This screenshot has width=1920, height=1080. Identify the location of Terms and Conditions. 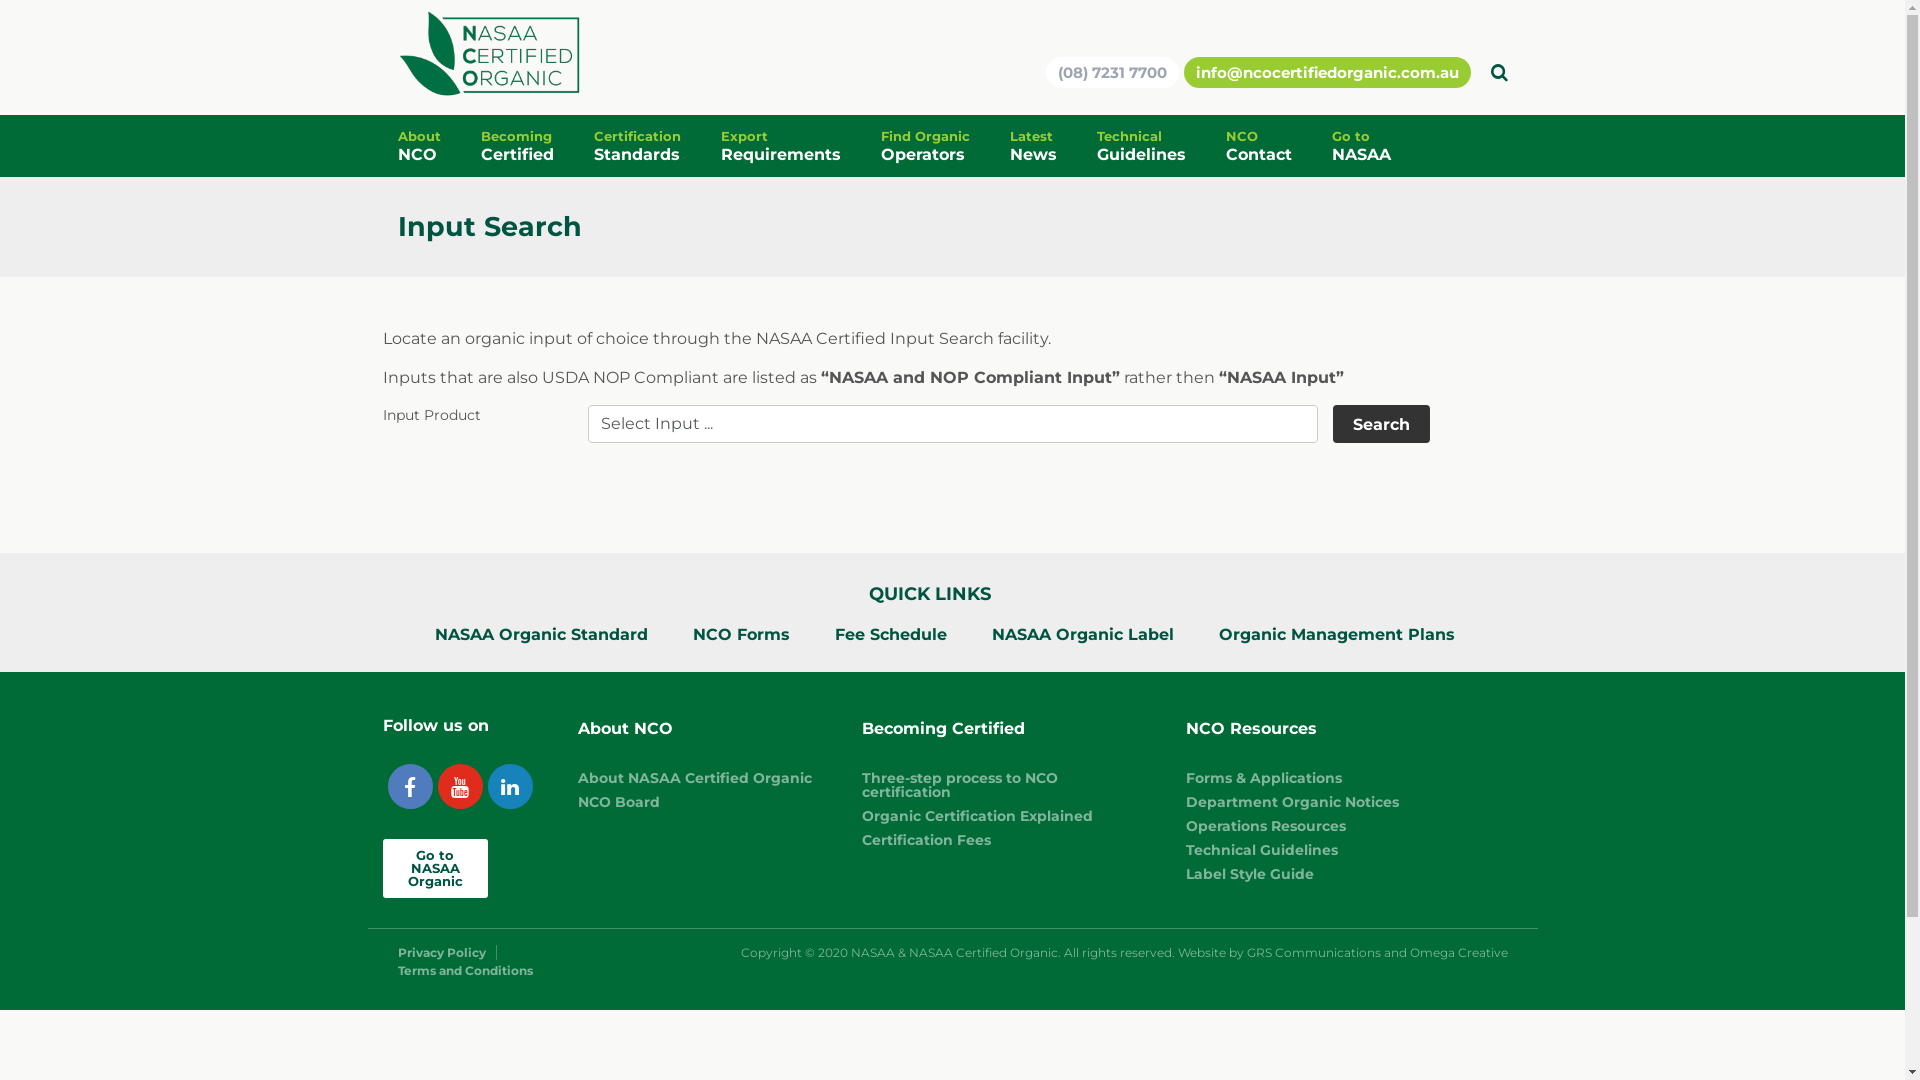
(466, 970).